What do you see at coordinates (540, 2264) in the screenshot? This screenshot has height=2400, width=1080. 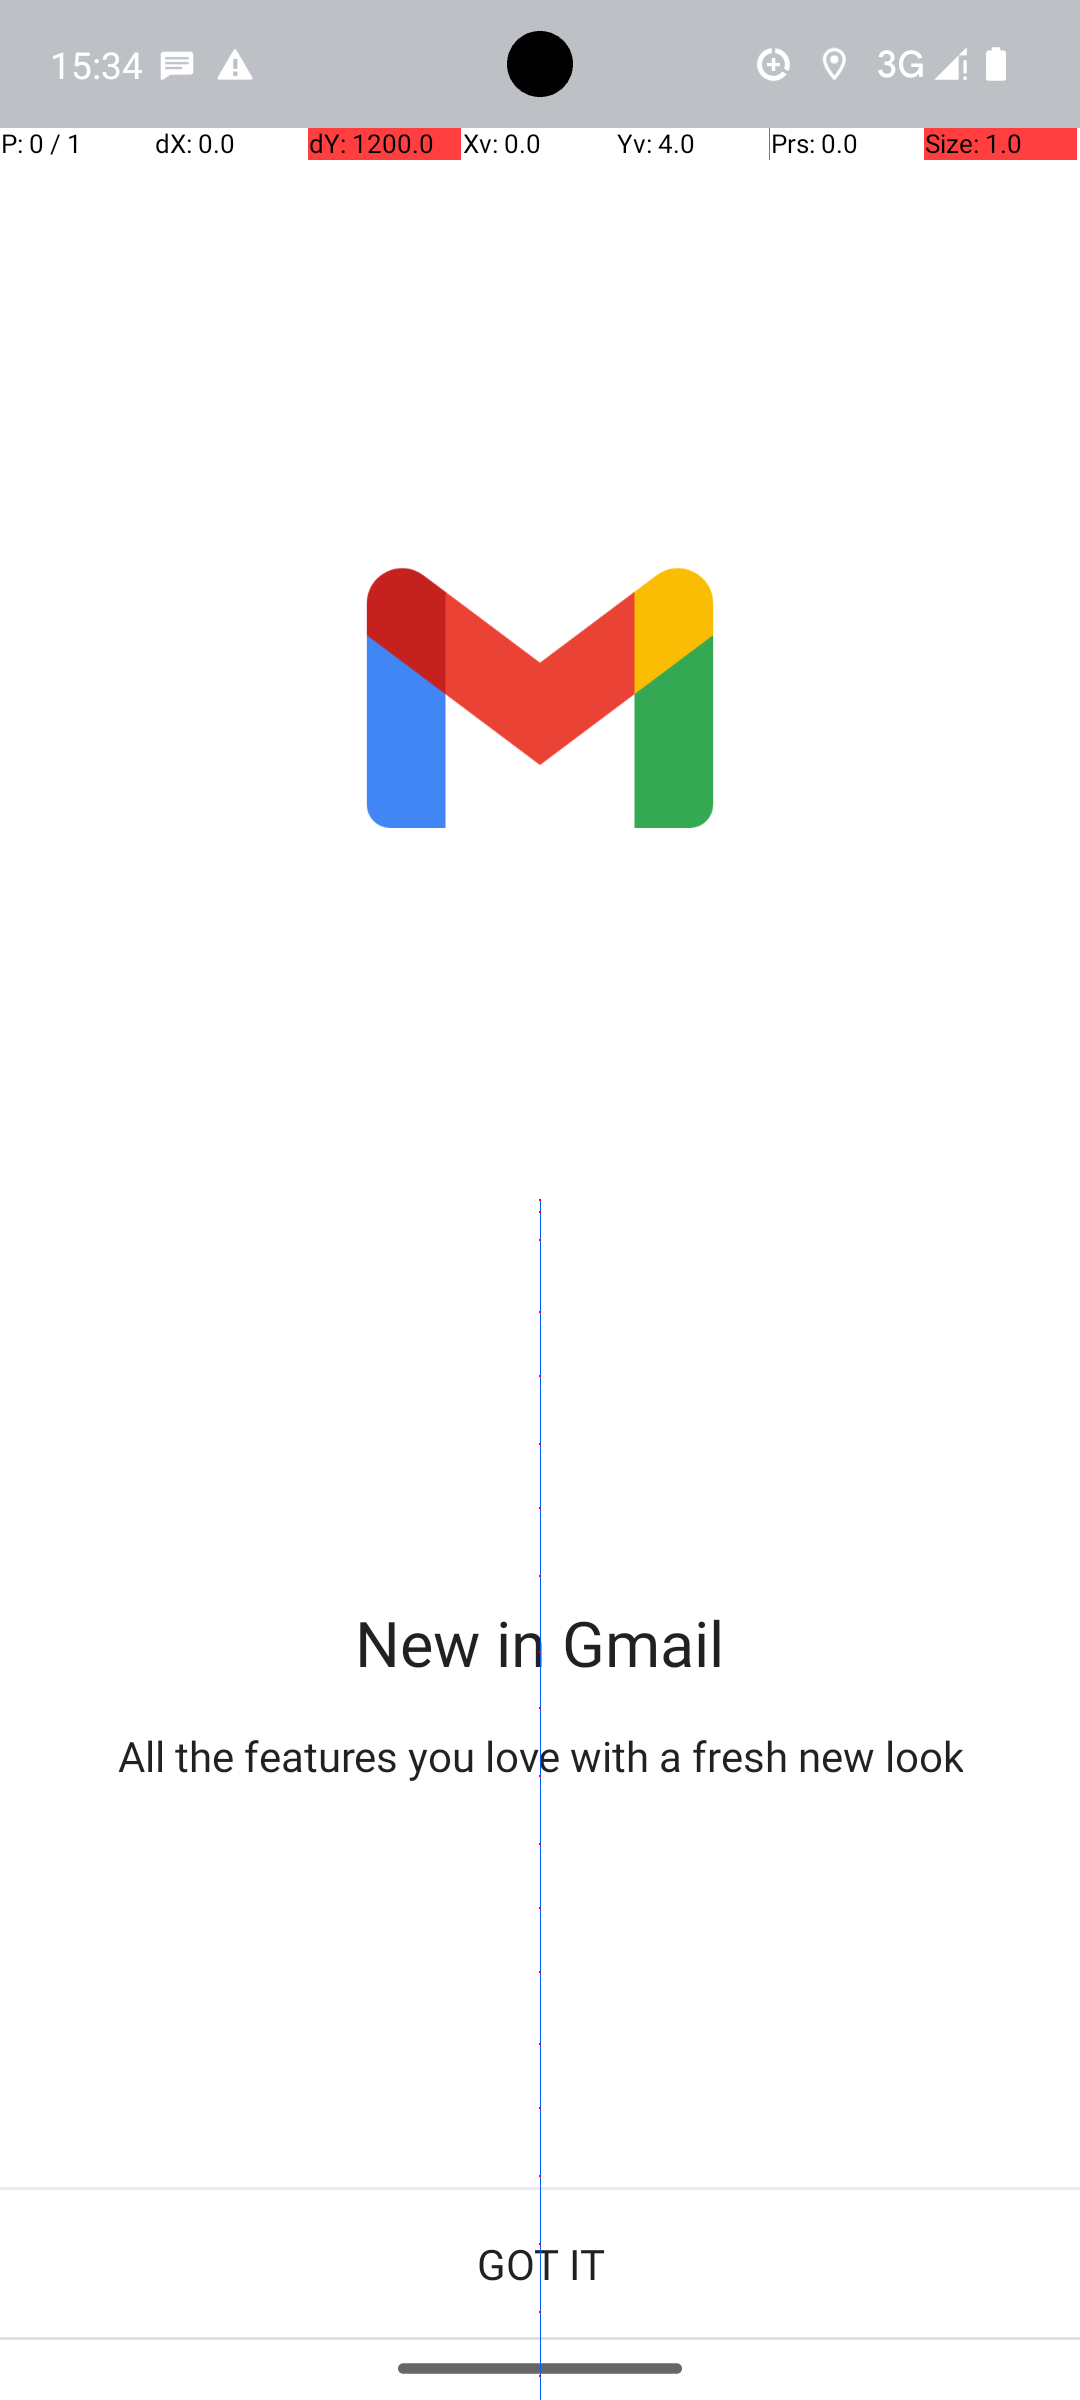 I see `GOT IT` at bounding box center [540, 2264].